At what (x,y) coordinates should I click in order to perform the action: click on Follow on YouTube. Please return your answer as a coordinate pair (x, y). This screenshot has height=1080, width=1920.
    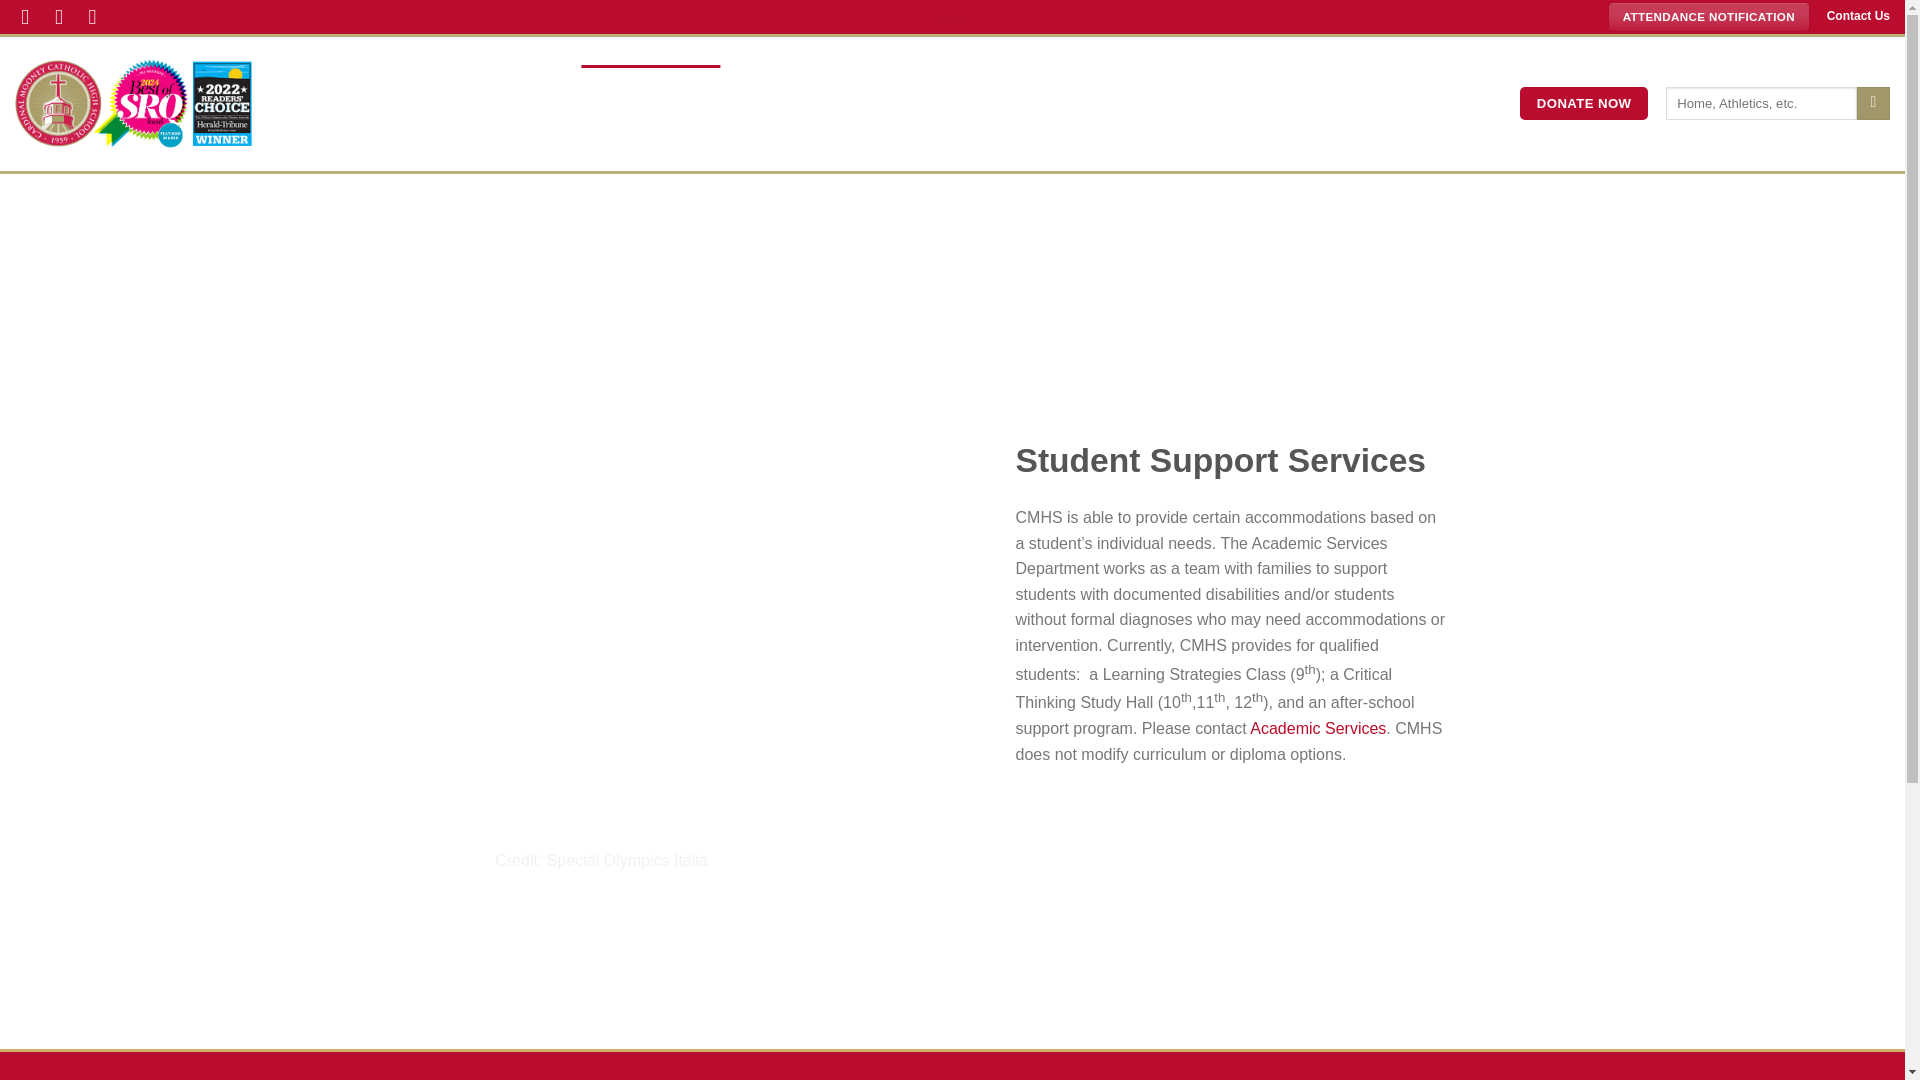
    Looking at the image, I should click on (98, 16).